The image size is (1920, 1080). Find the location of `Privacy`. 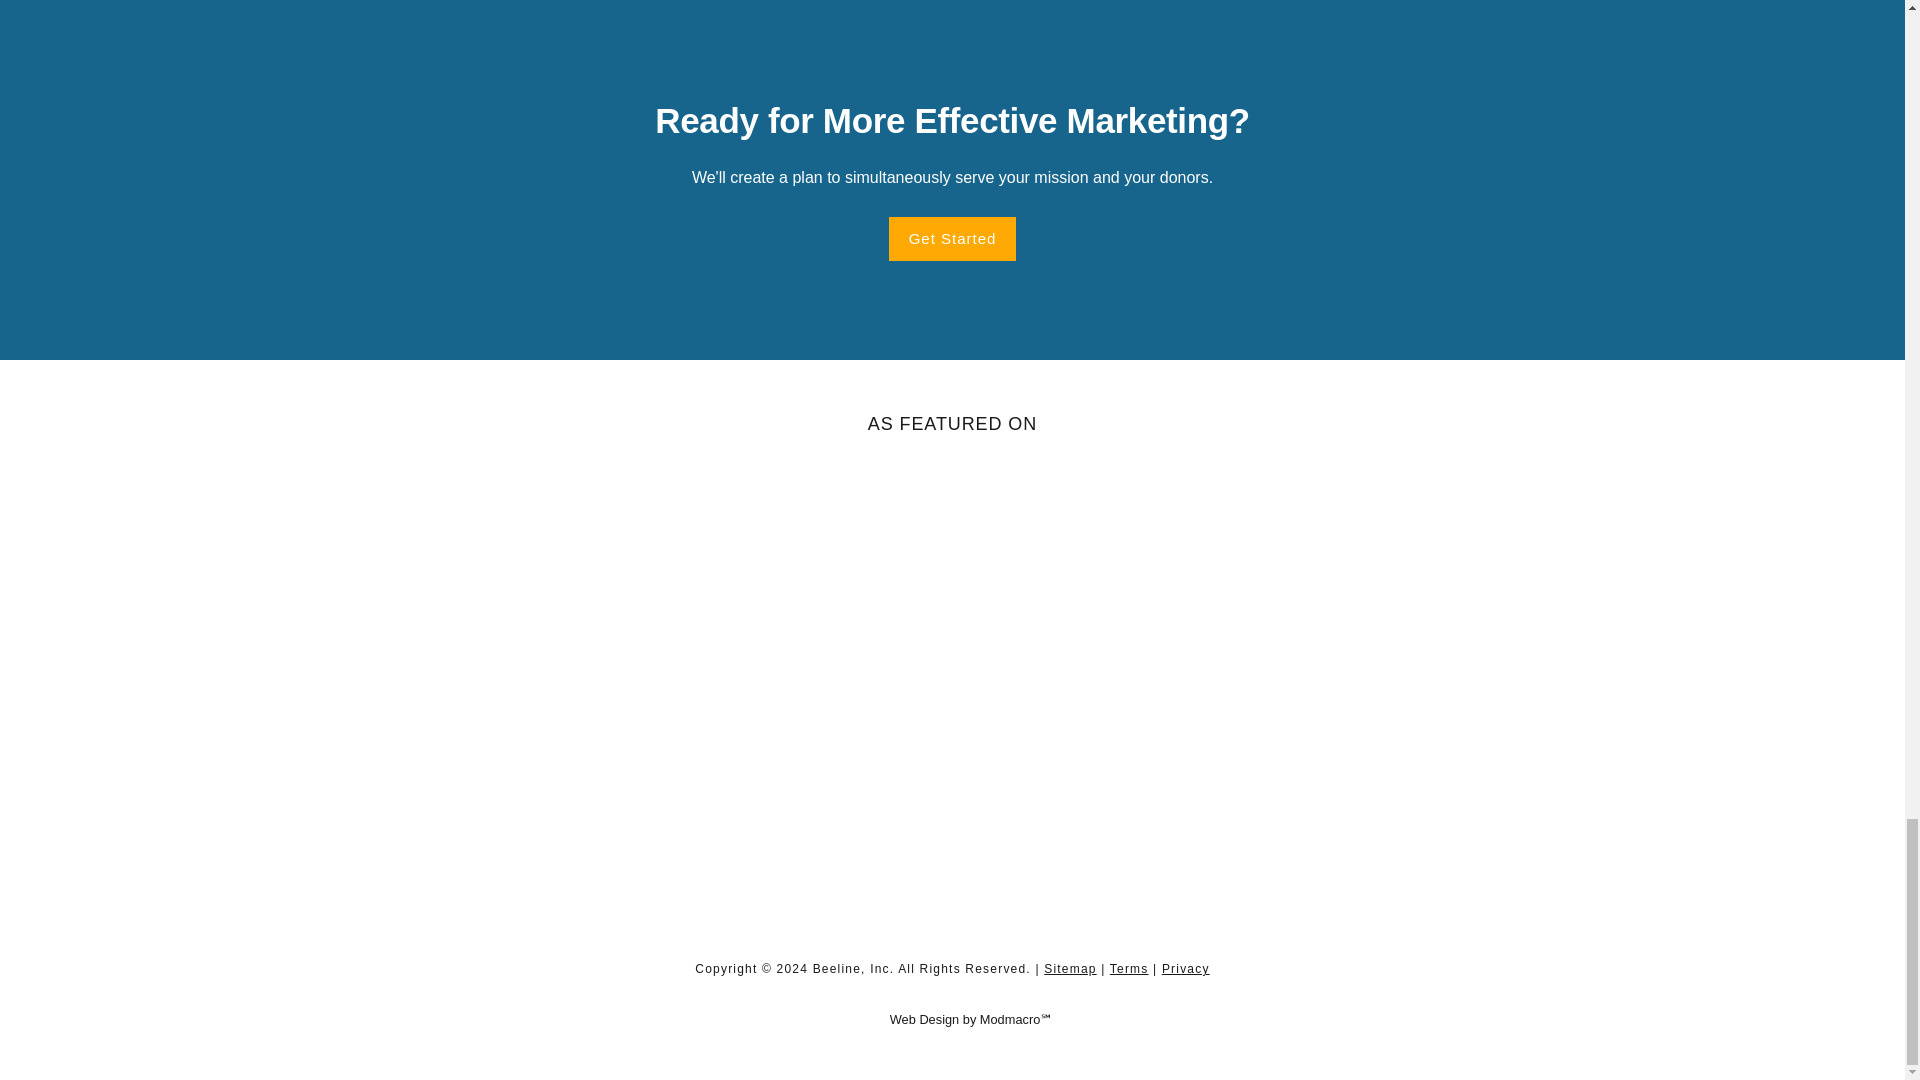

Privacy is located at coordinates (1185, 969).